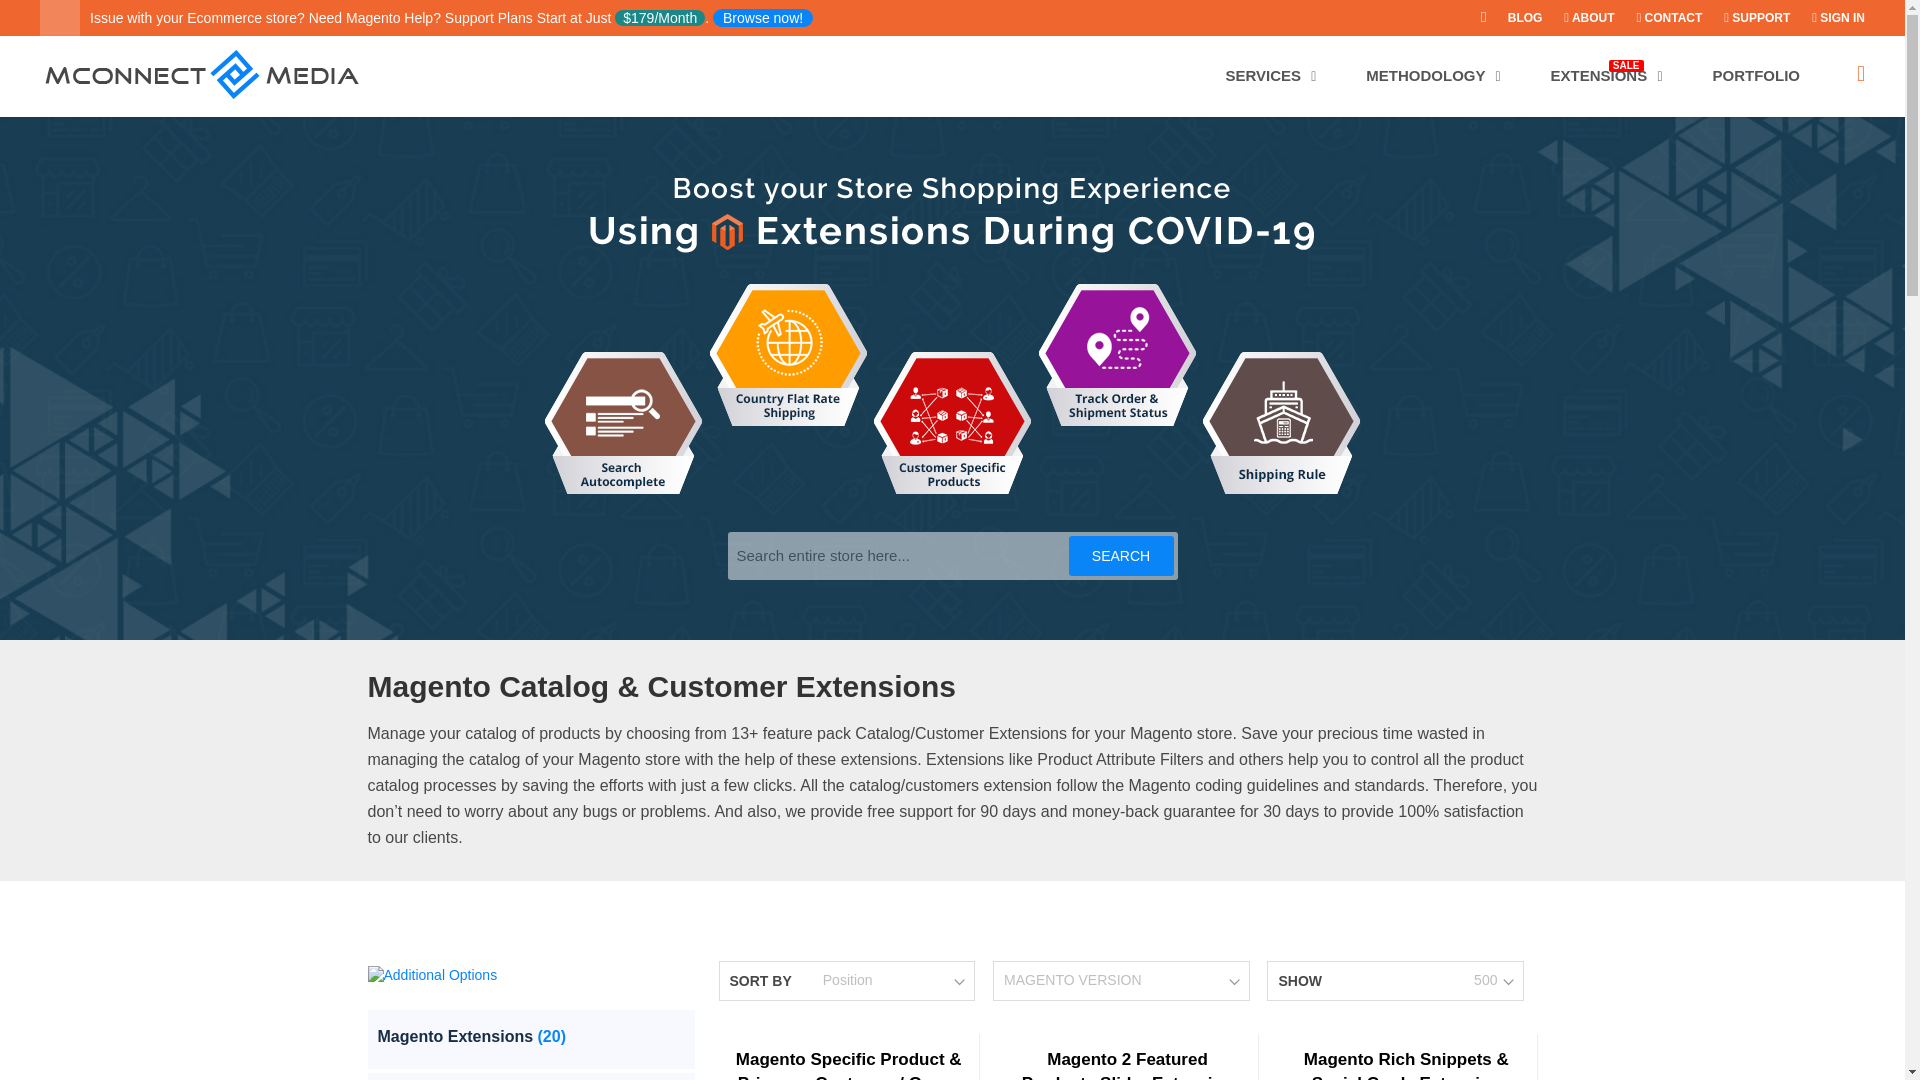 The height and width of the screenshot is (1080, 1920). What do you see at coordinates (762, 18) in the screenshot?
I see `Magento Support` at bounding box center [762, 18].